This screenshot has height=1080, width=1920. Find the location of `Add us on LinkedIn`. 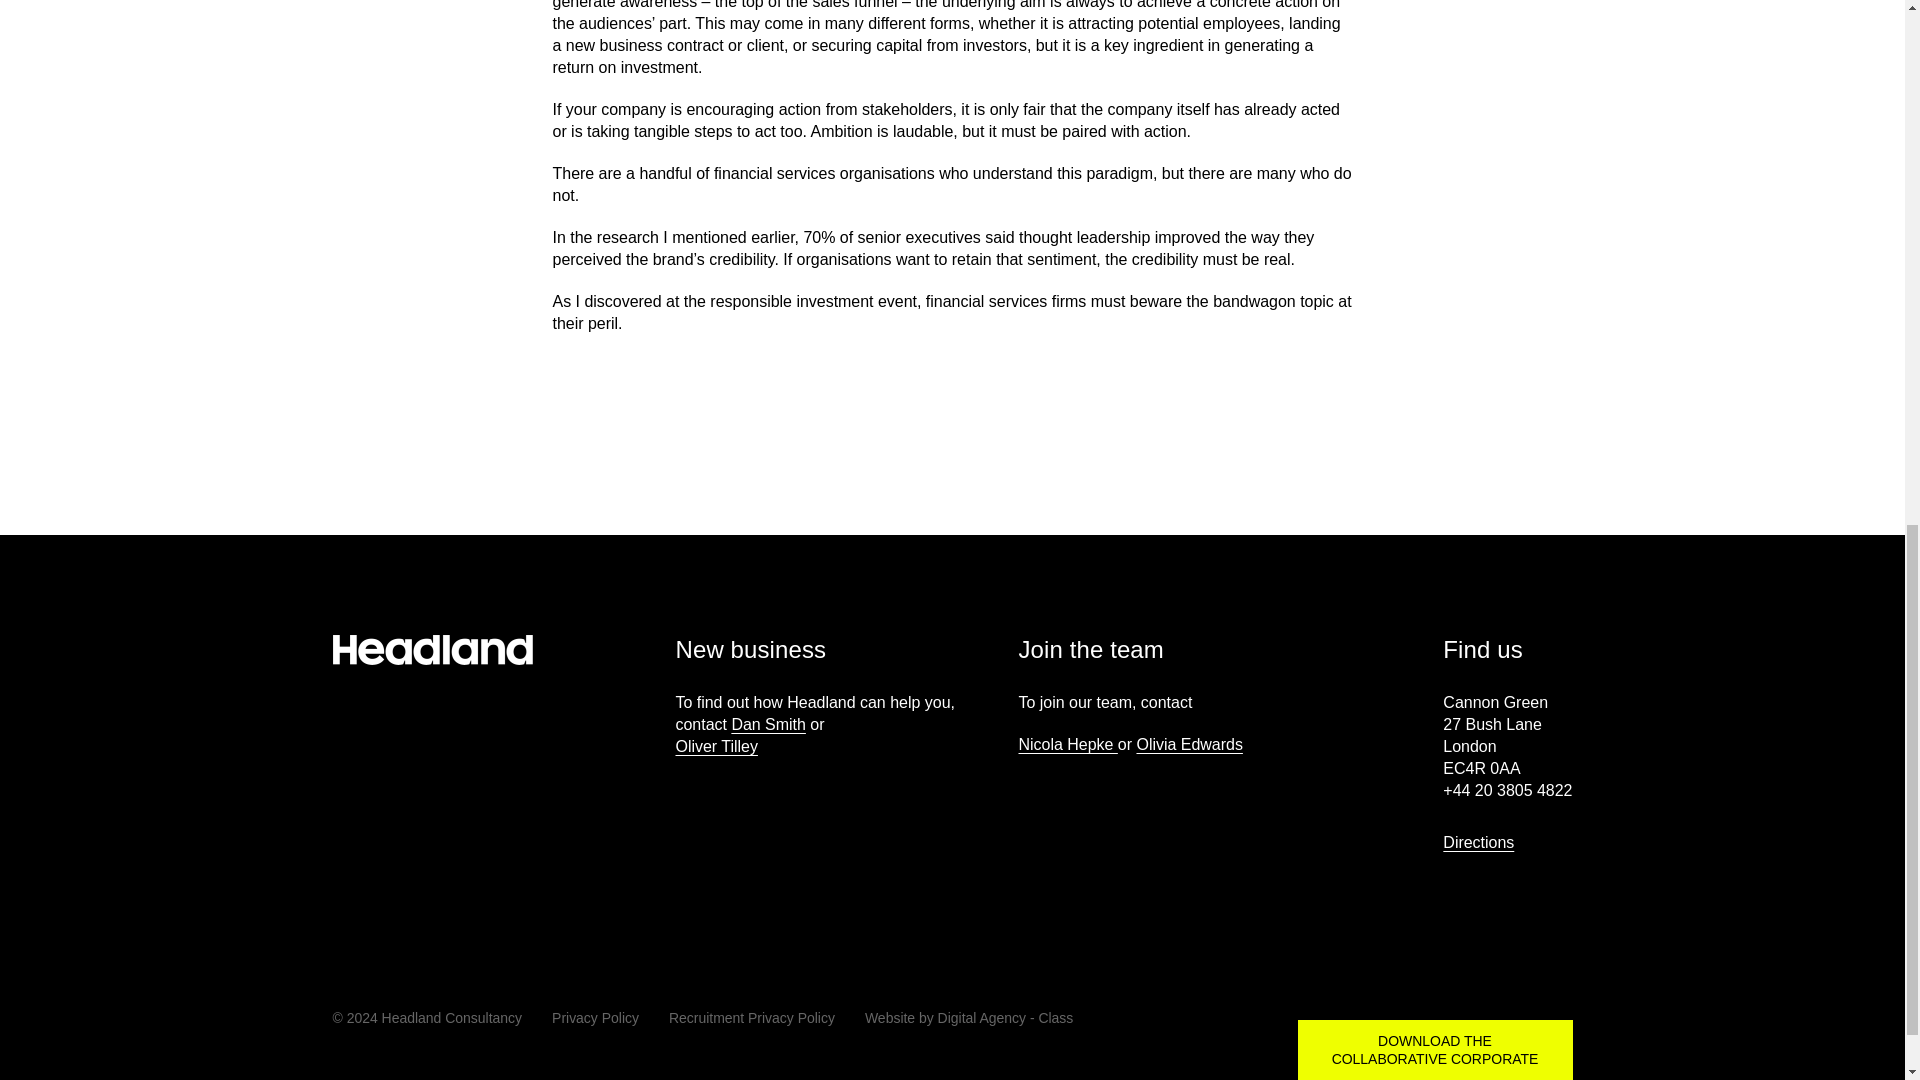

Add us on LinkedIn is located at coordinates (1474, 1022).